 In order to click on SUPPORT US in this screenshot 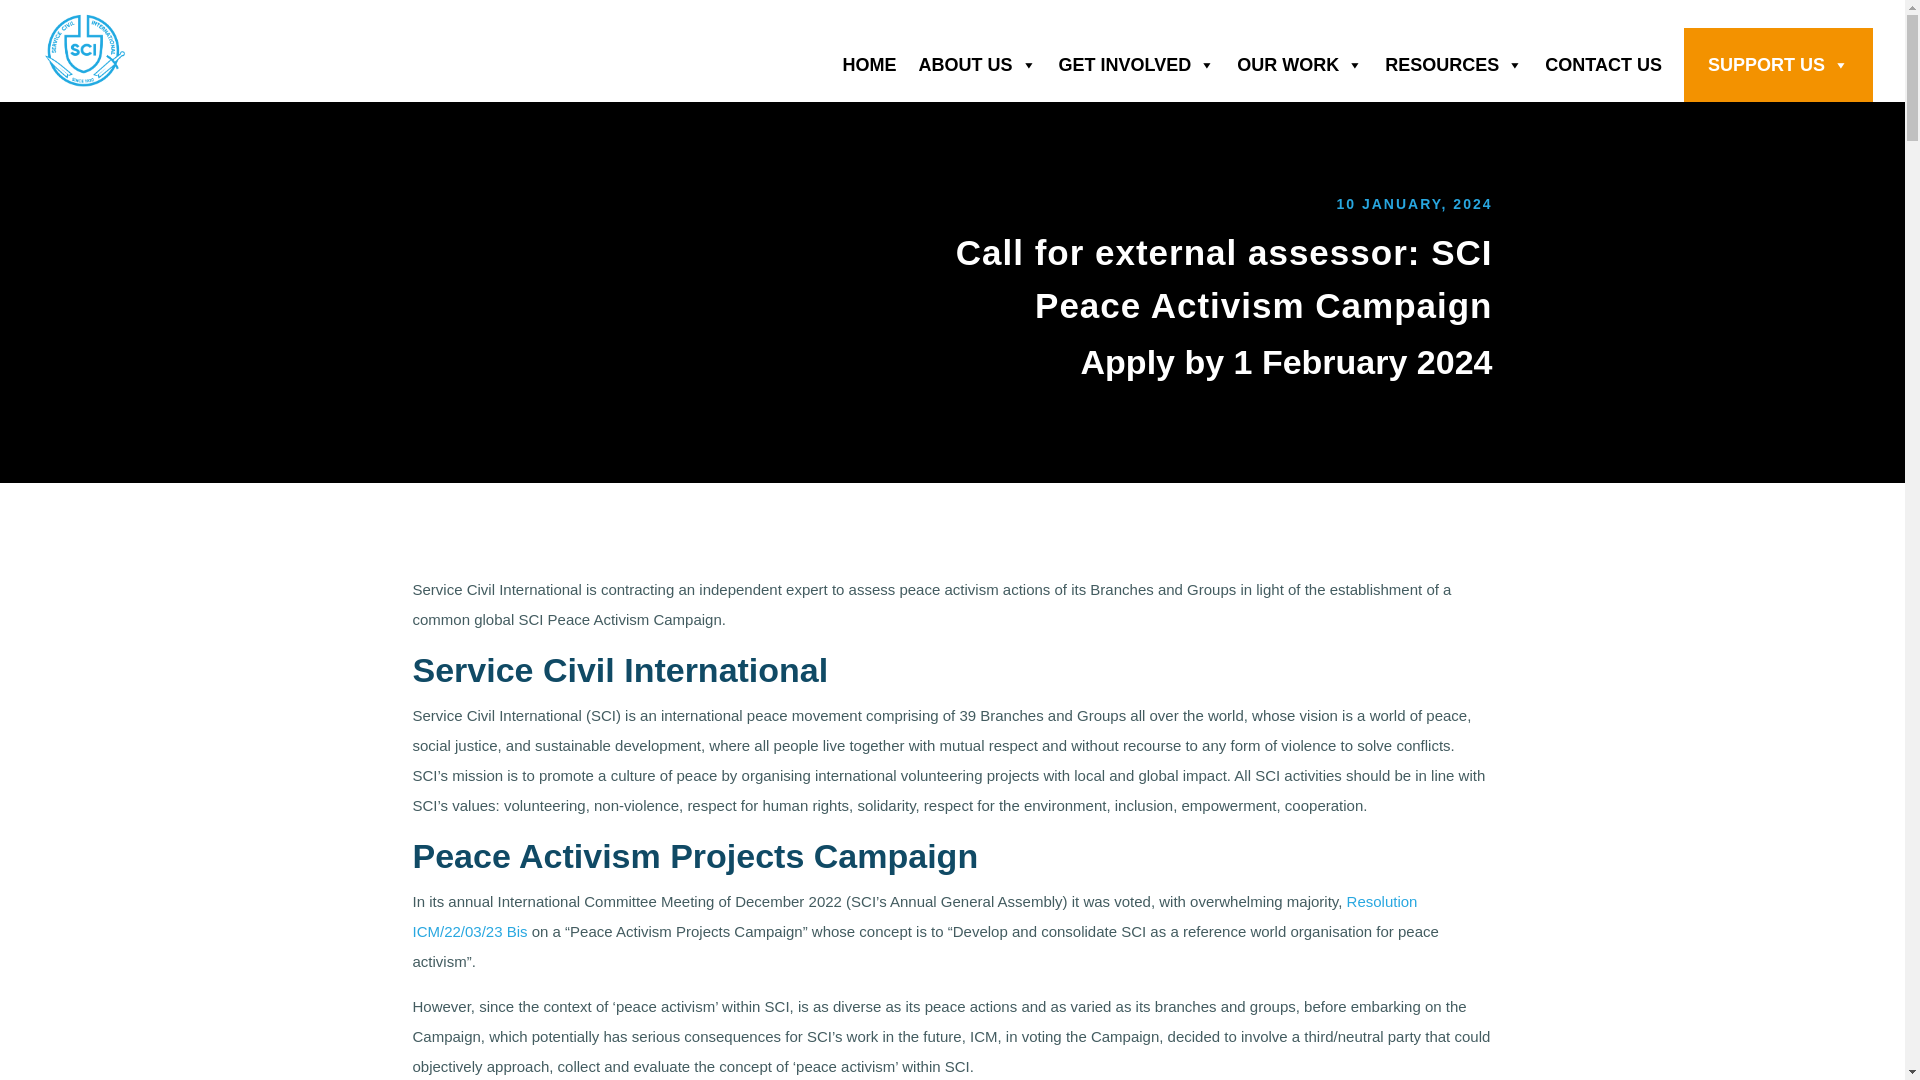, I will do `click(1789, 65)`.